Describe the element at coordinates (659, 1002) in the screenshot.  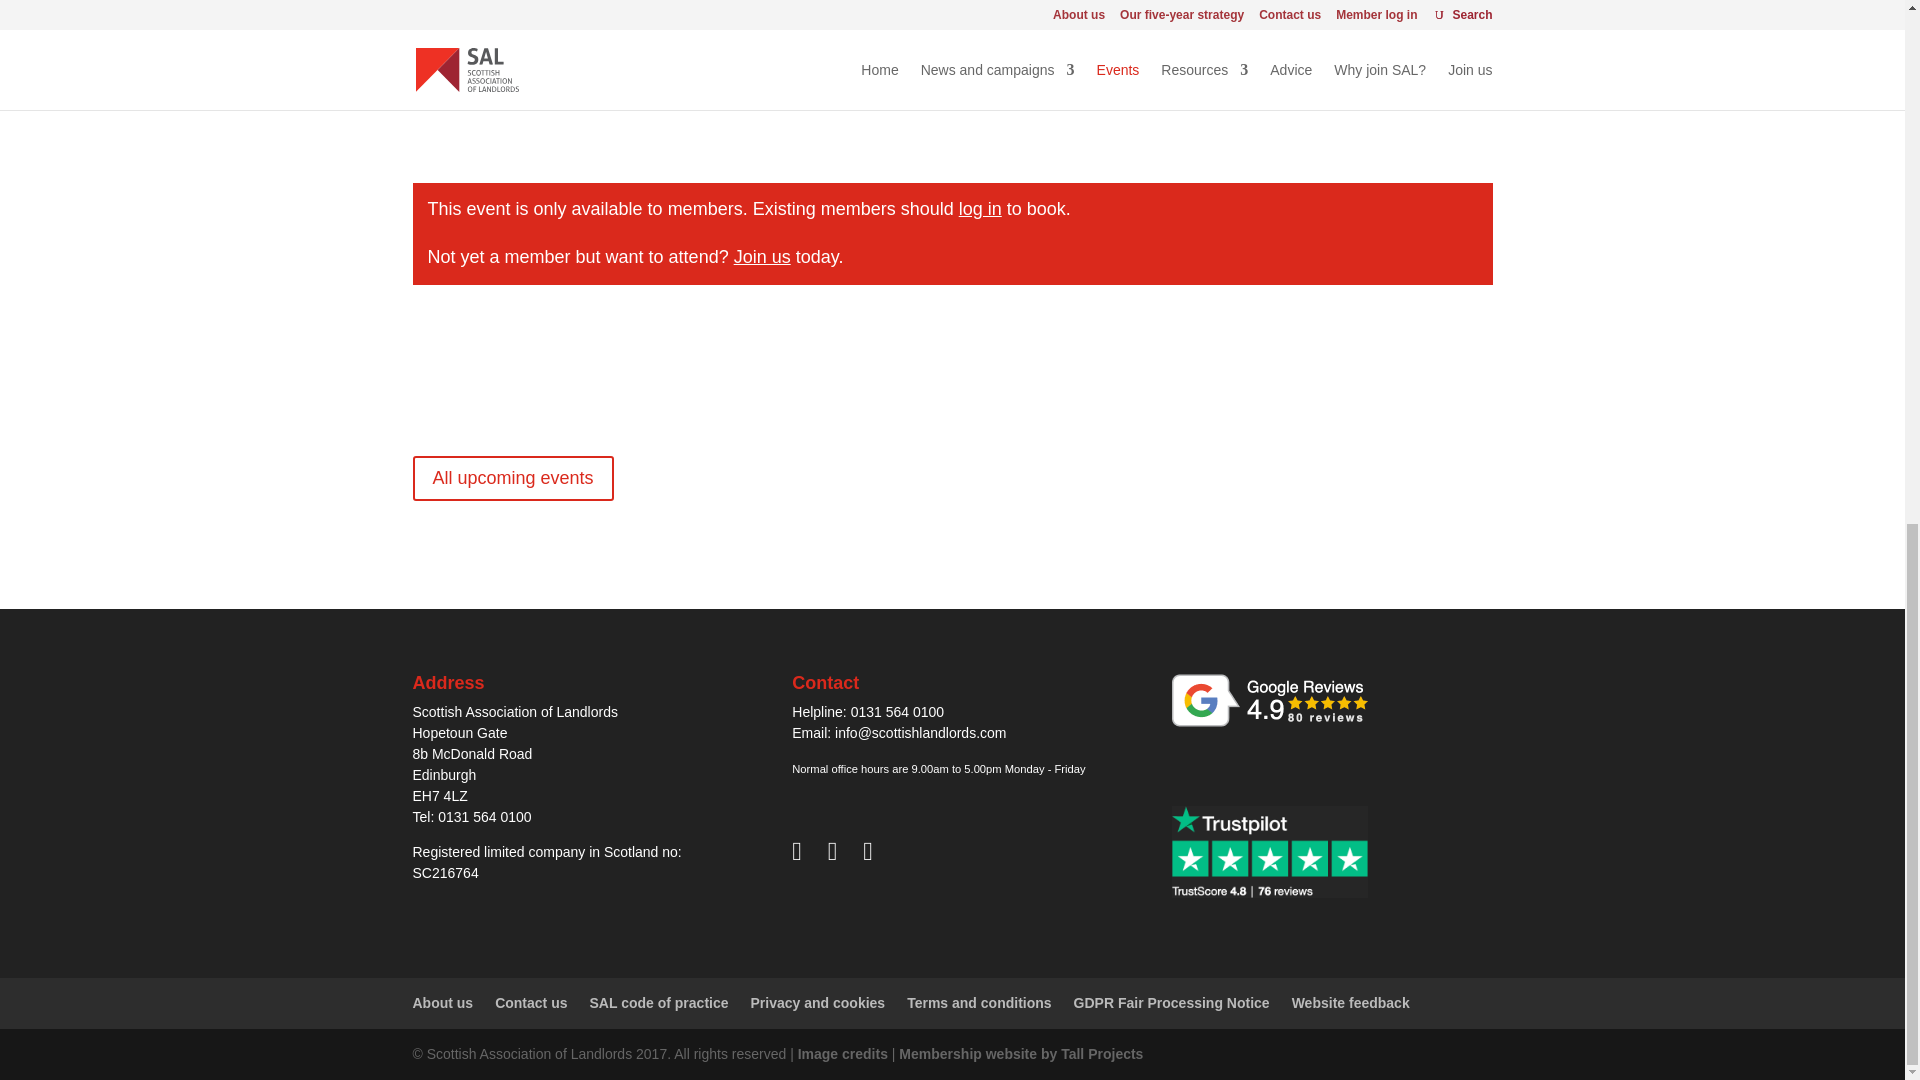
I see `SAL code of practice` at that location.